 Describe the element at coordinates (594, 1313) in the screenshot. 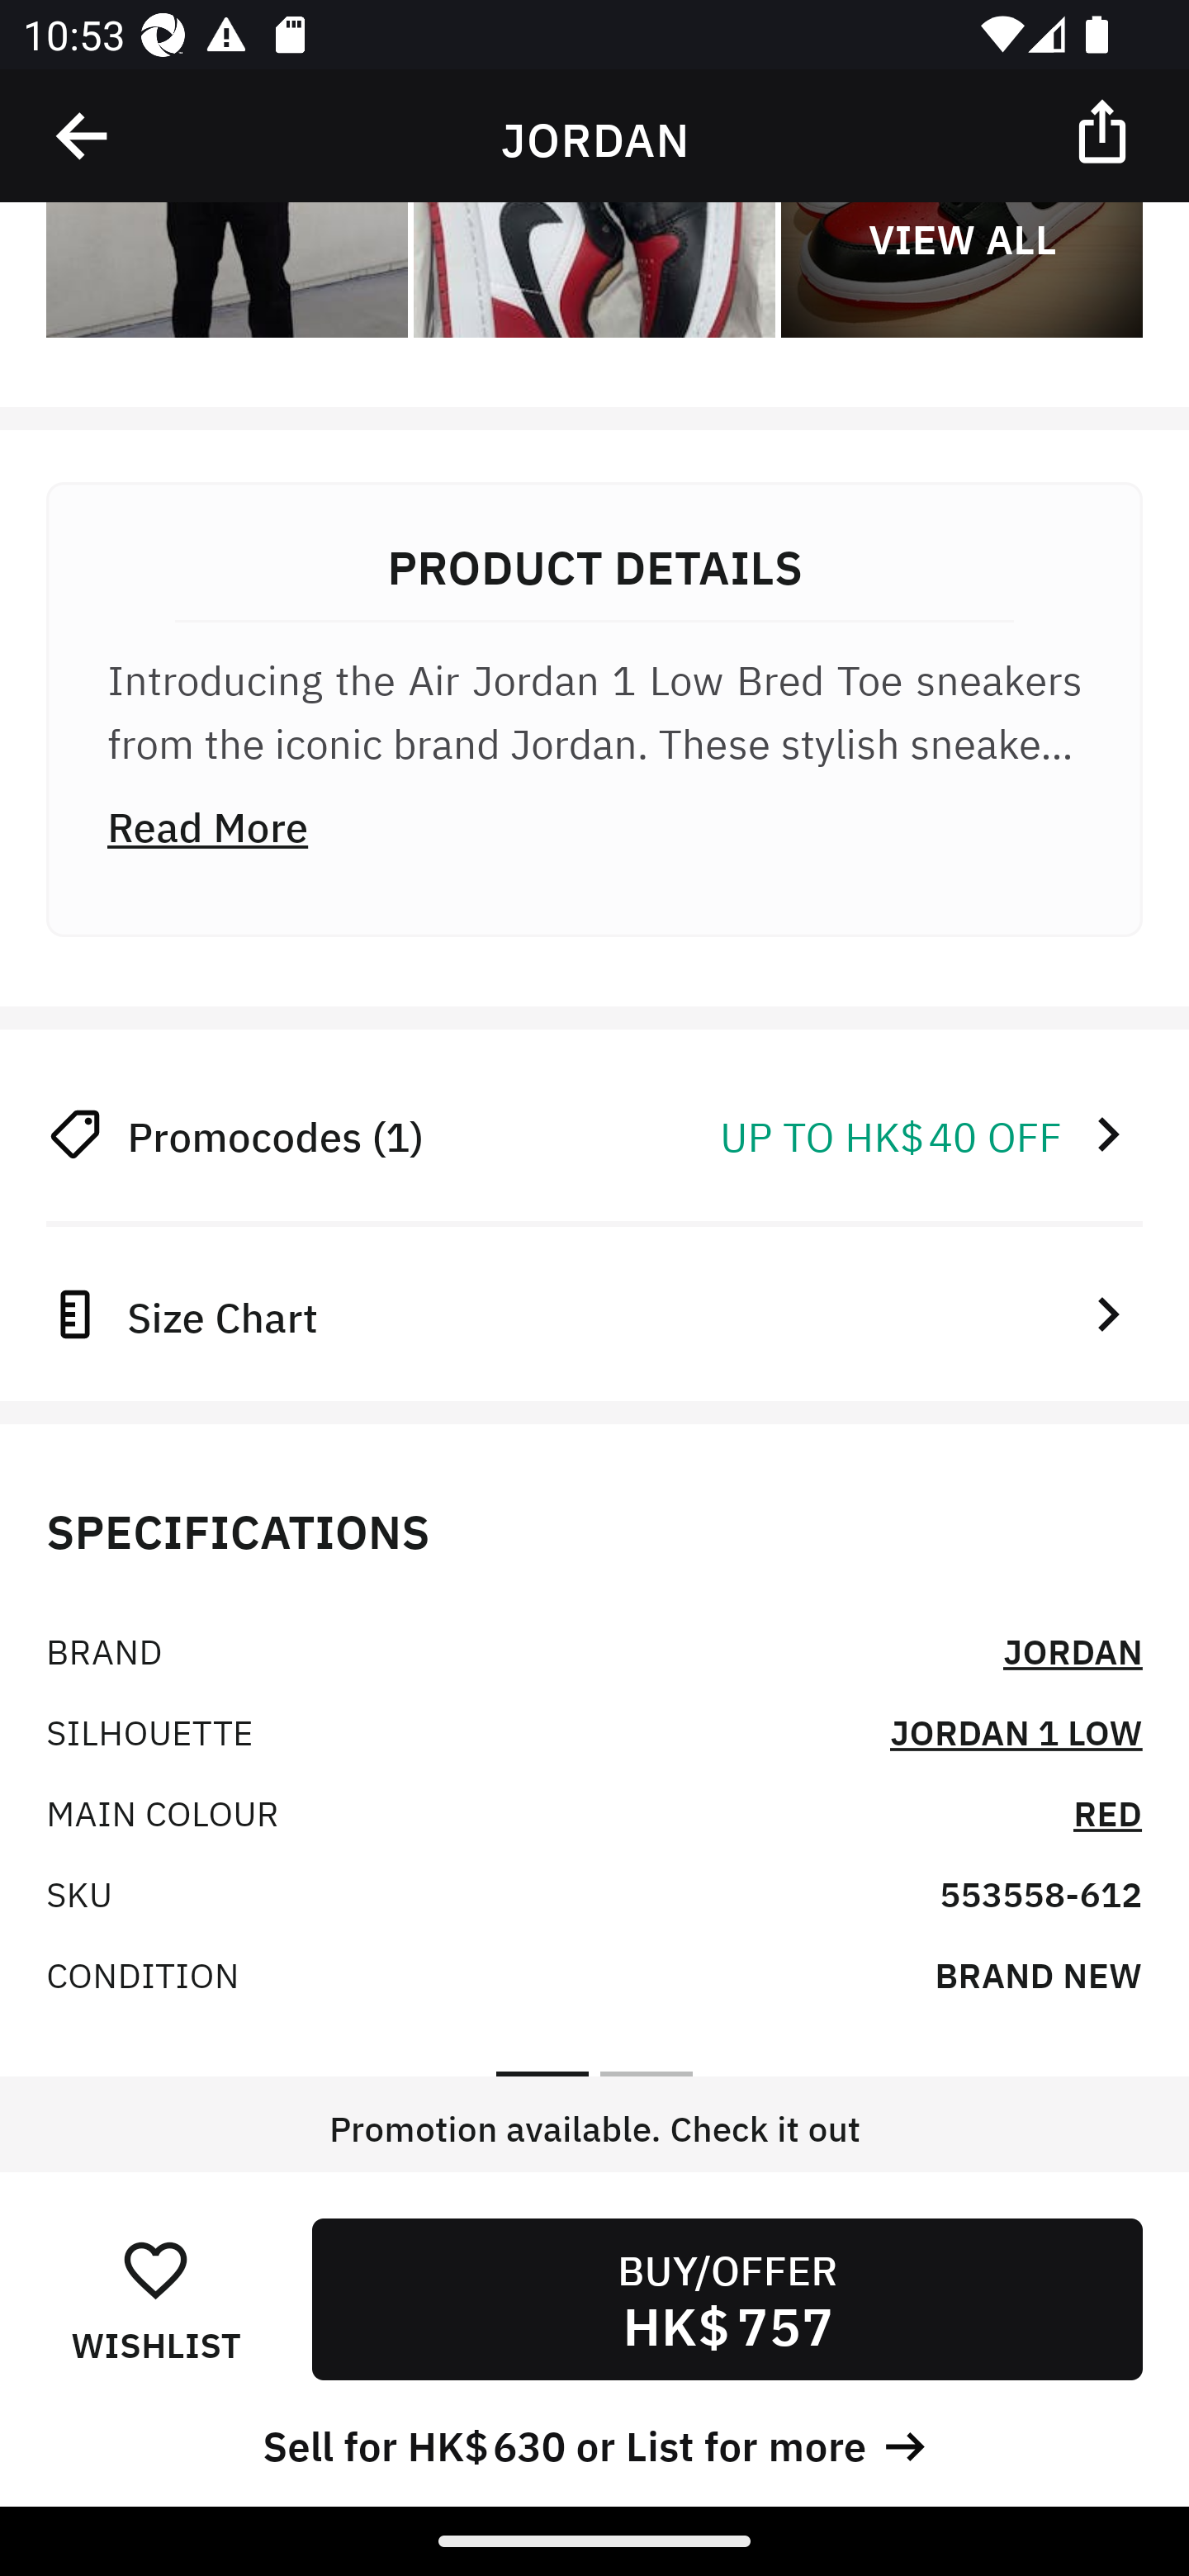

I see `Size Chart ` at that location.